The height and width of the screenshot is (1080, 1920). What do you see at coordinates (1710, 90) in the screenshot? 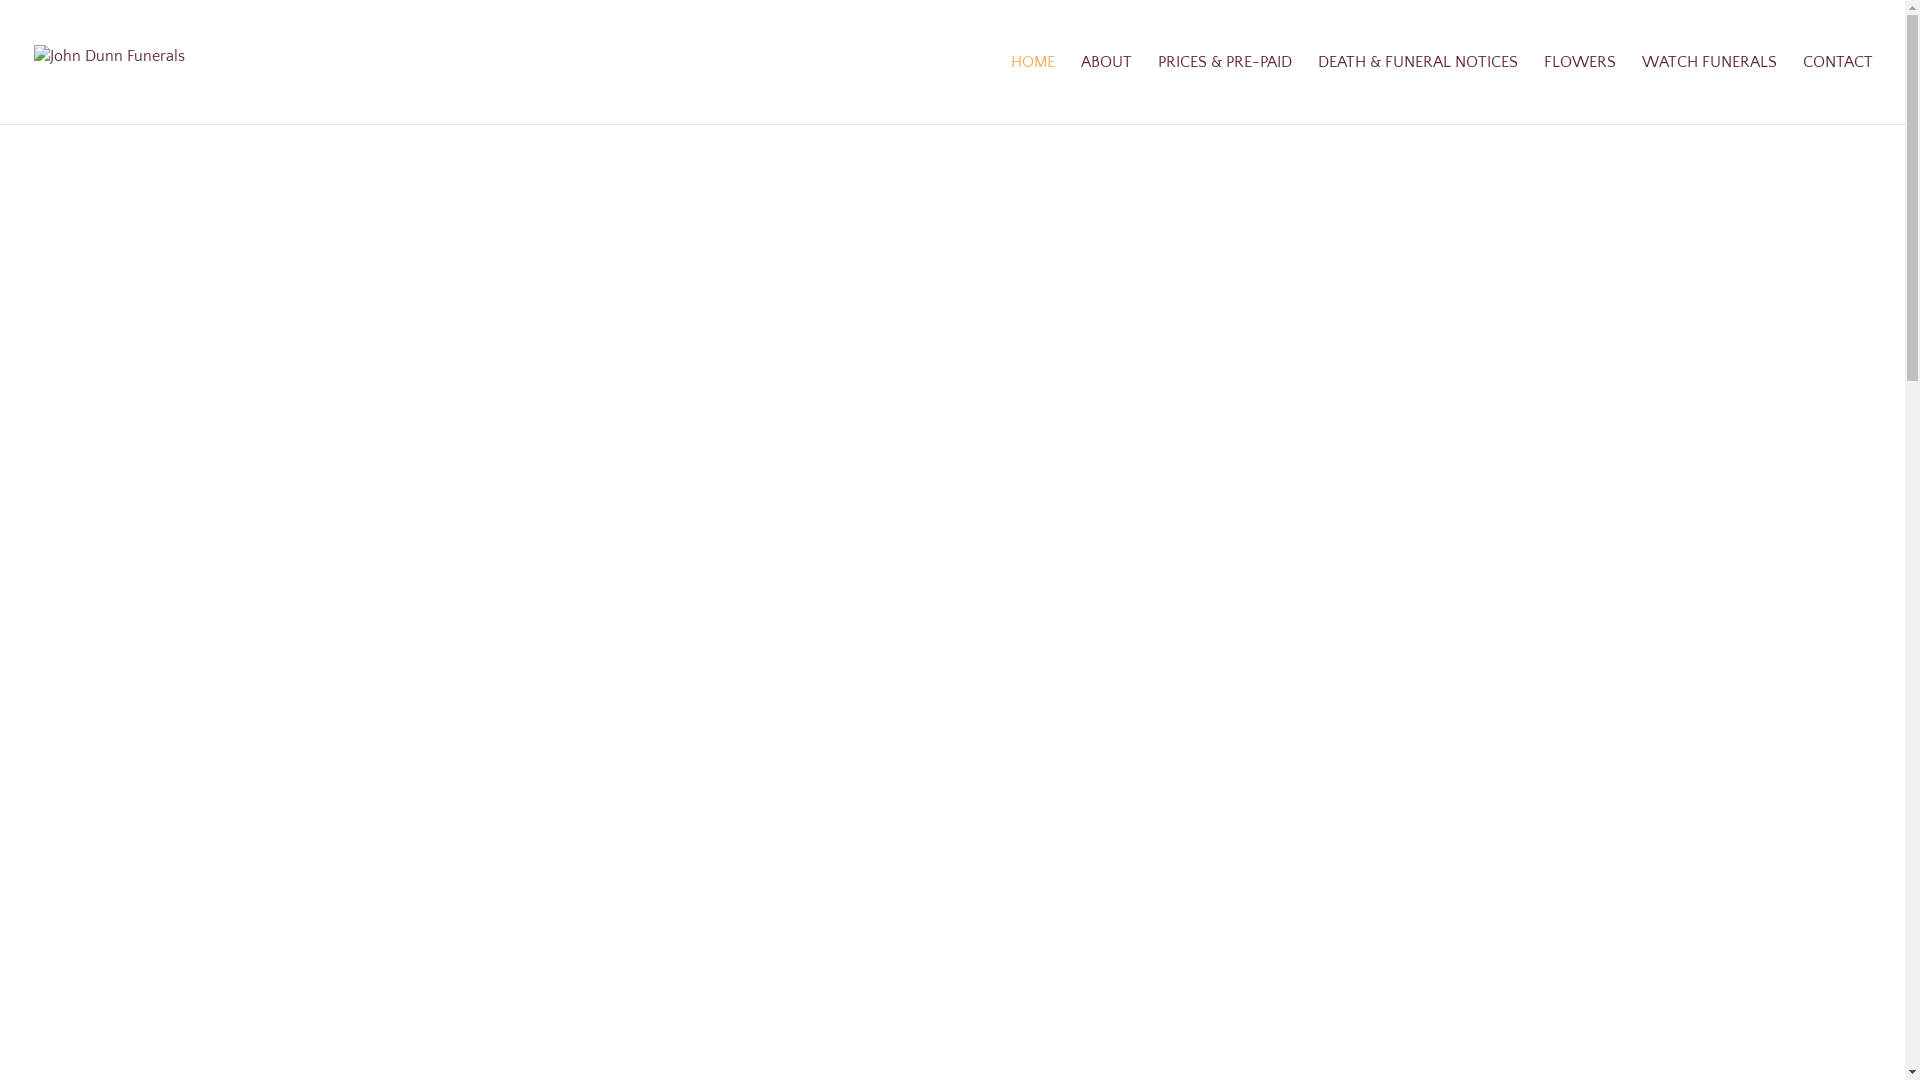
I see `WATCH FUNERALS` at bounding box center [1710, 90].